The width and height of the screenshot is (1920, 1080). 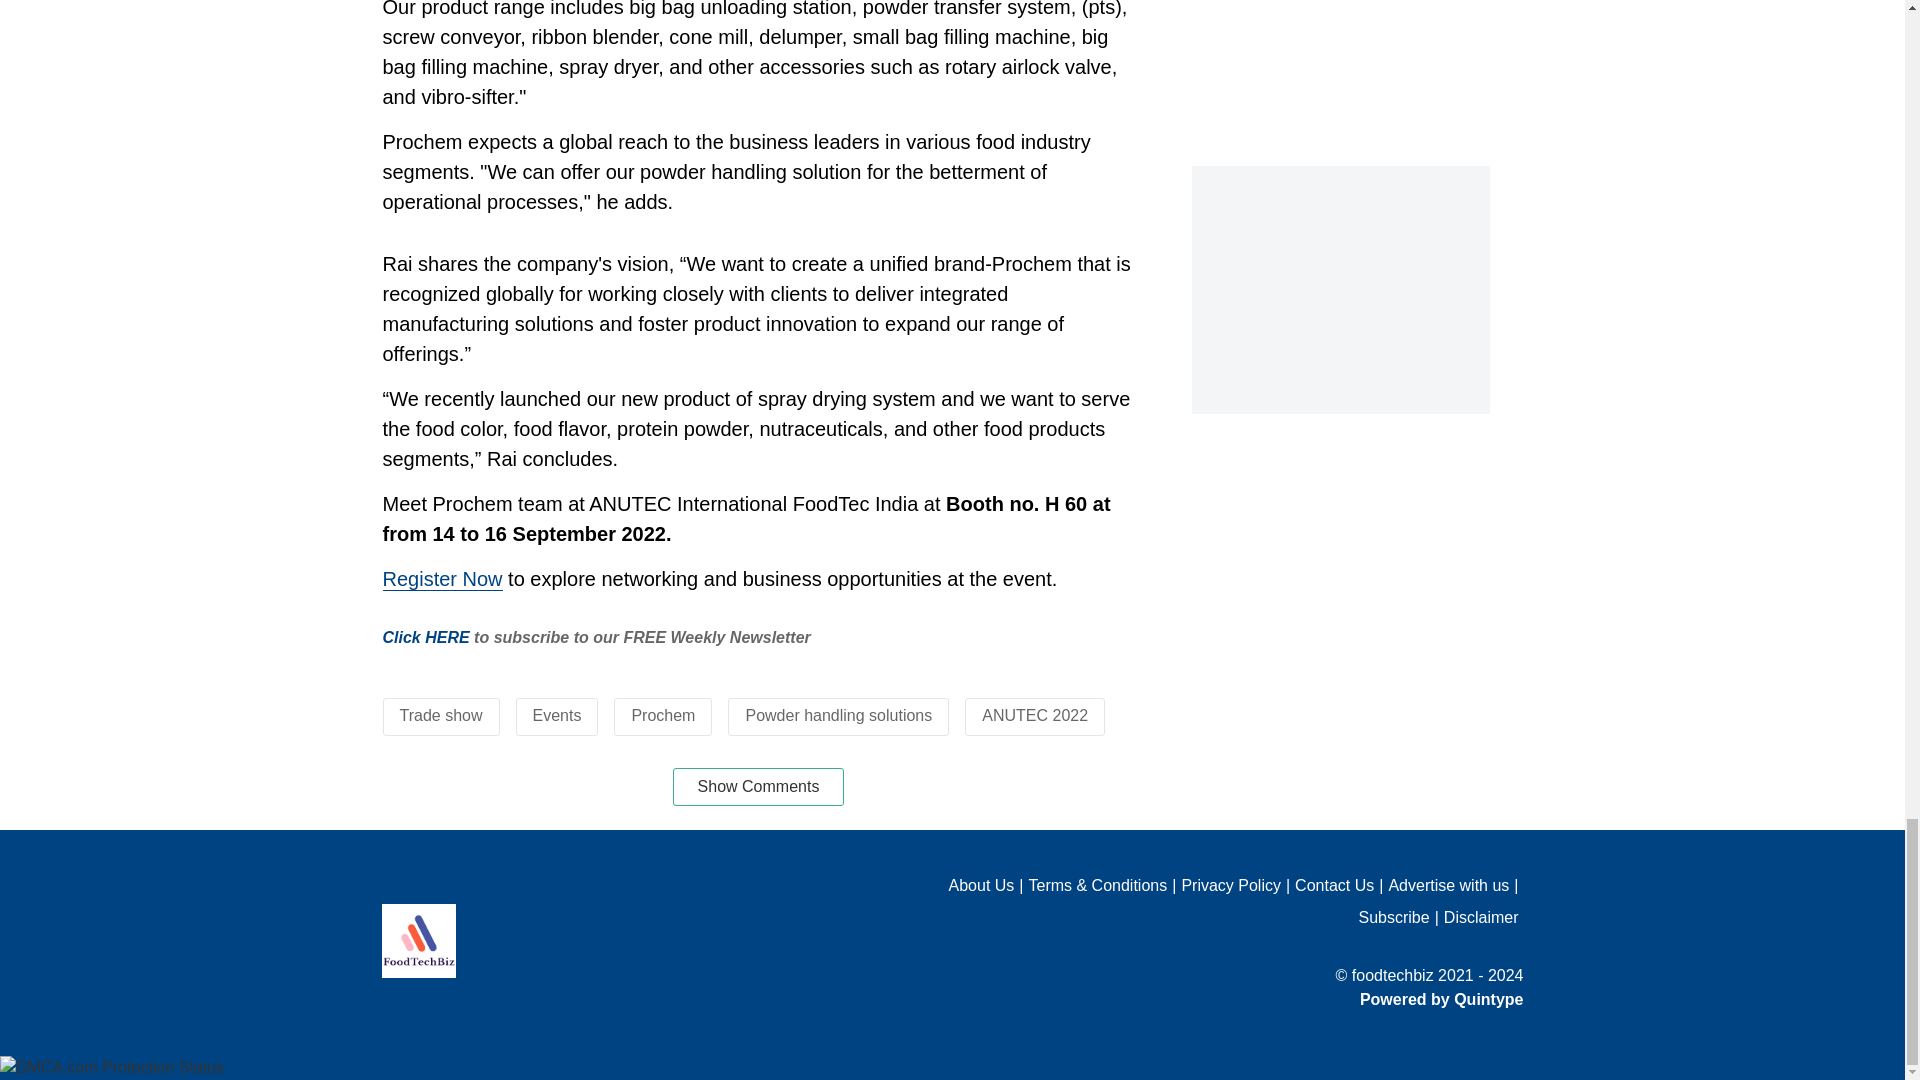 I want to click on Prochem, so click(x=663, y=715).